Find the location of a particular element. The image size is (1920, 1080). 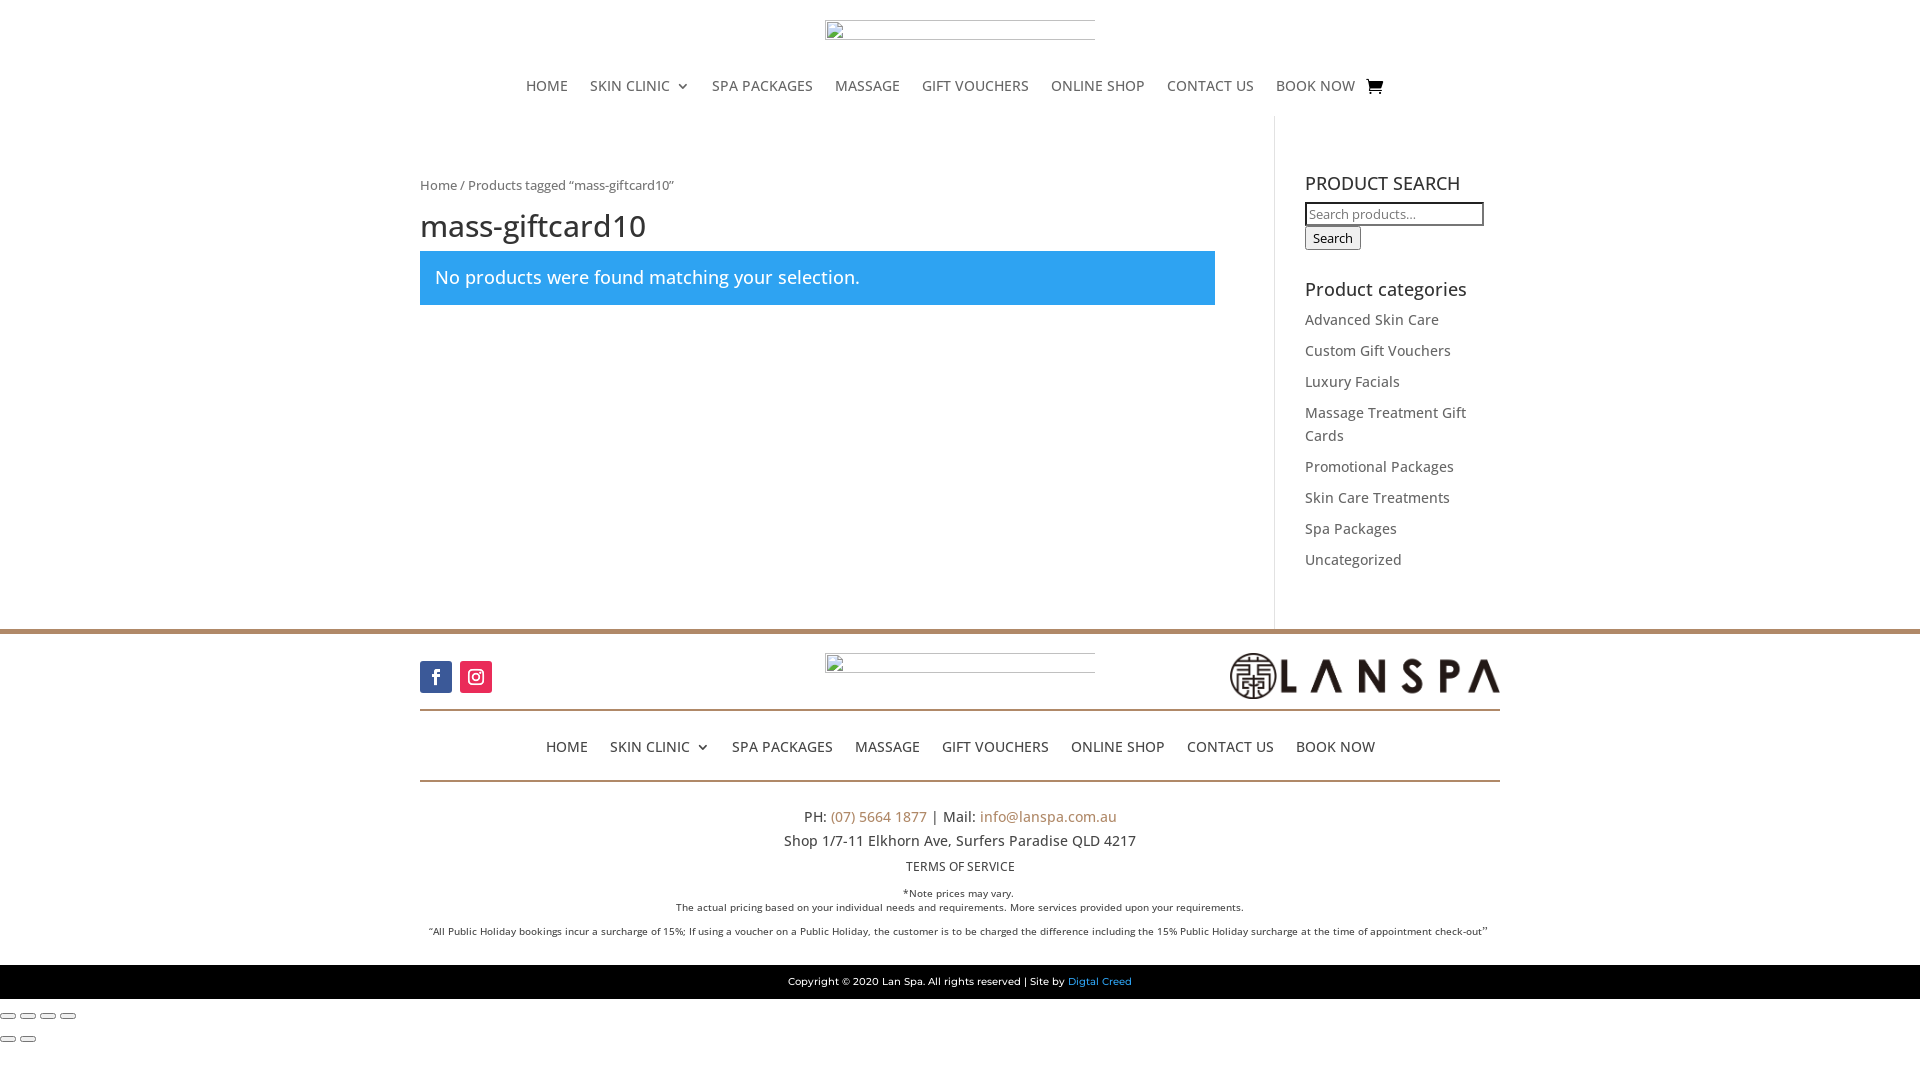

Afterpay_01 is located at coordinates (960, 676).